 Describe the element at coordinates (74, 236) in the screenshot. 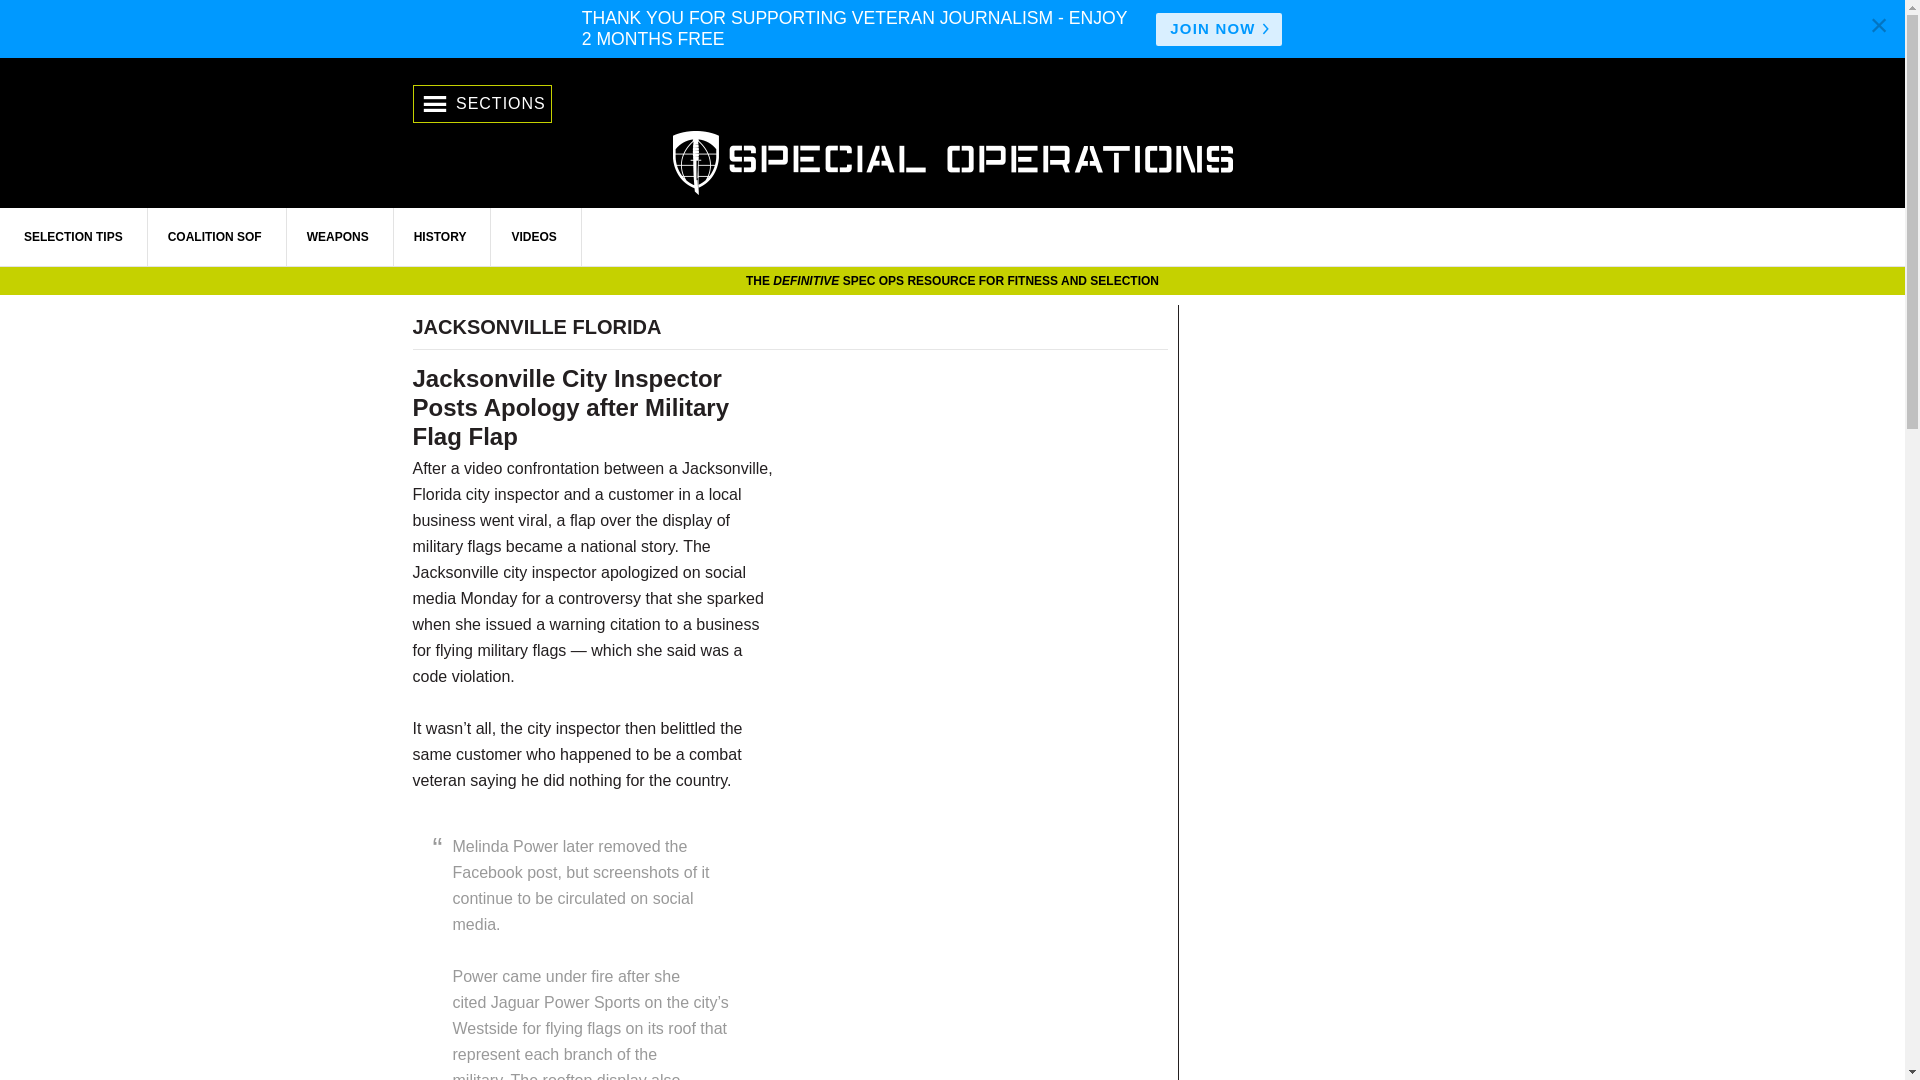

I see `SELECTION TIPS` at that location.